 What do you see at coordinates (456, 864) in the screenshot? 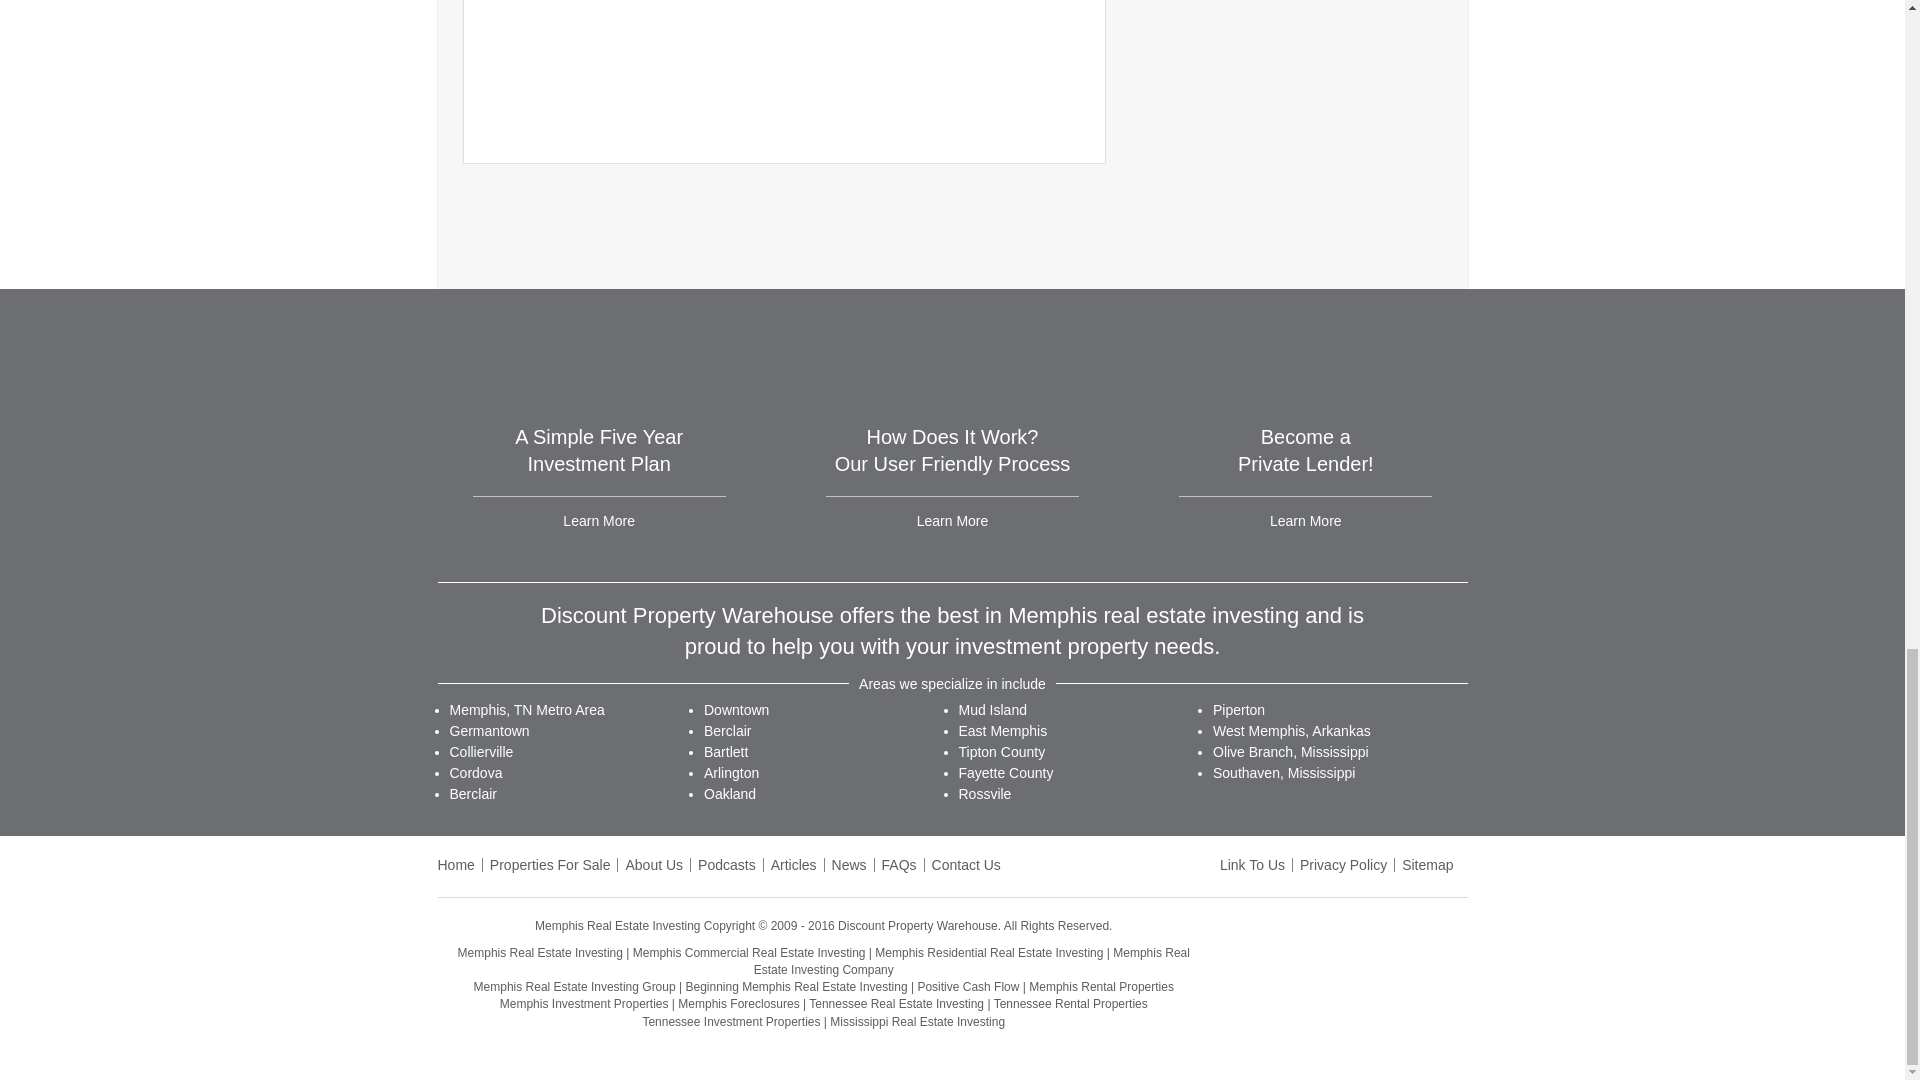
I see `Home` at bounding box center [456, 864].